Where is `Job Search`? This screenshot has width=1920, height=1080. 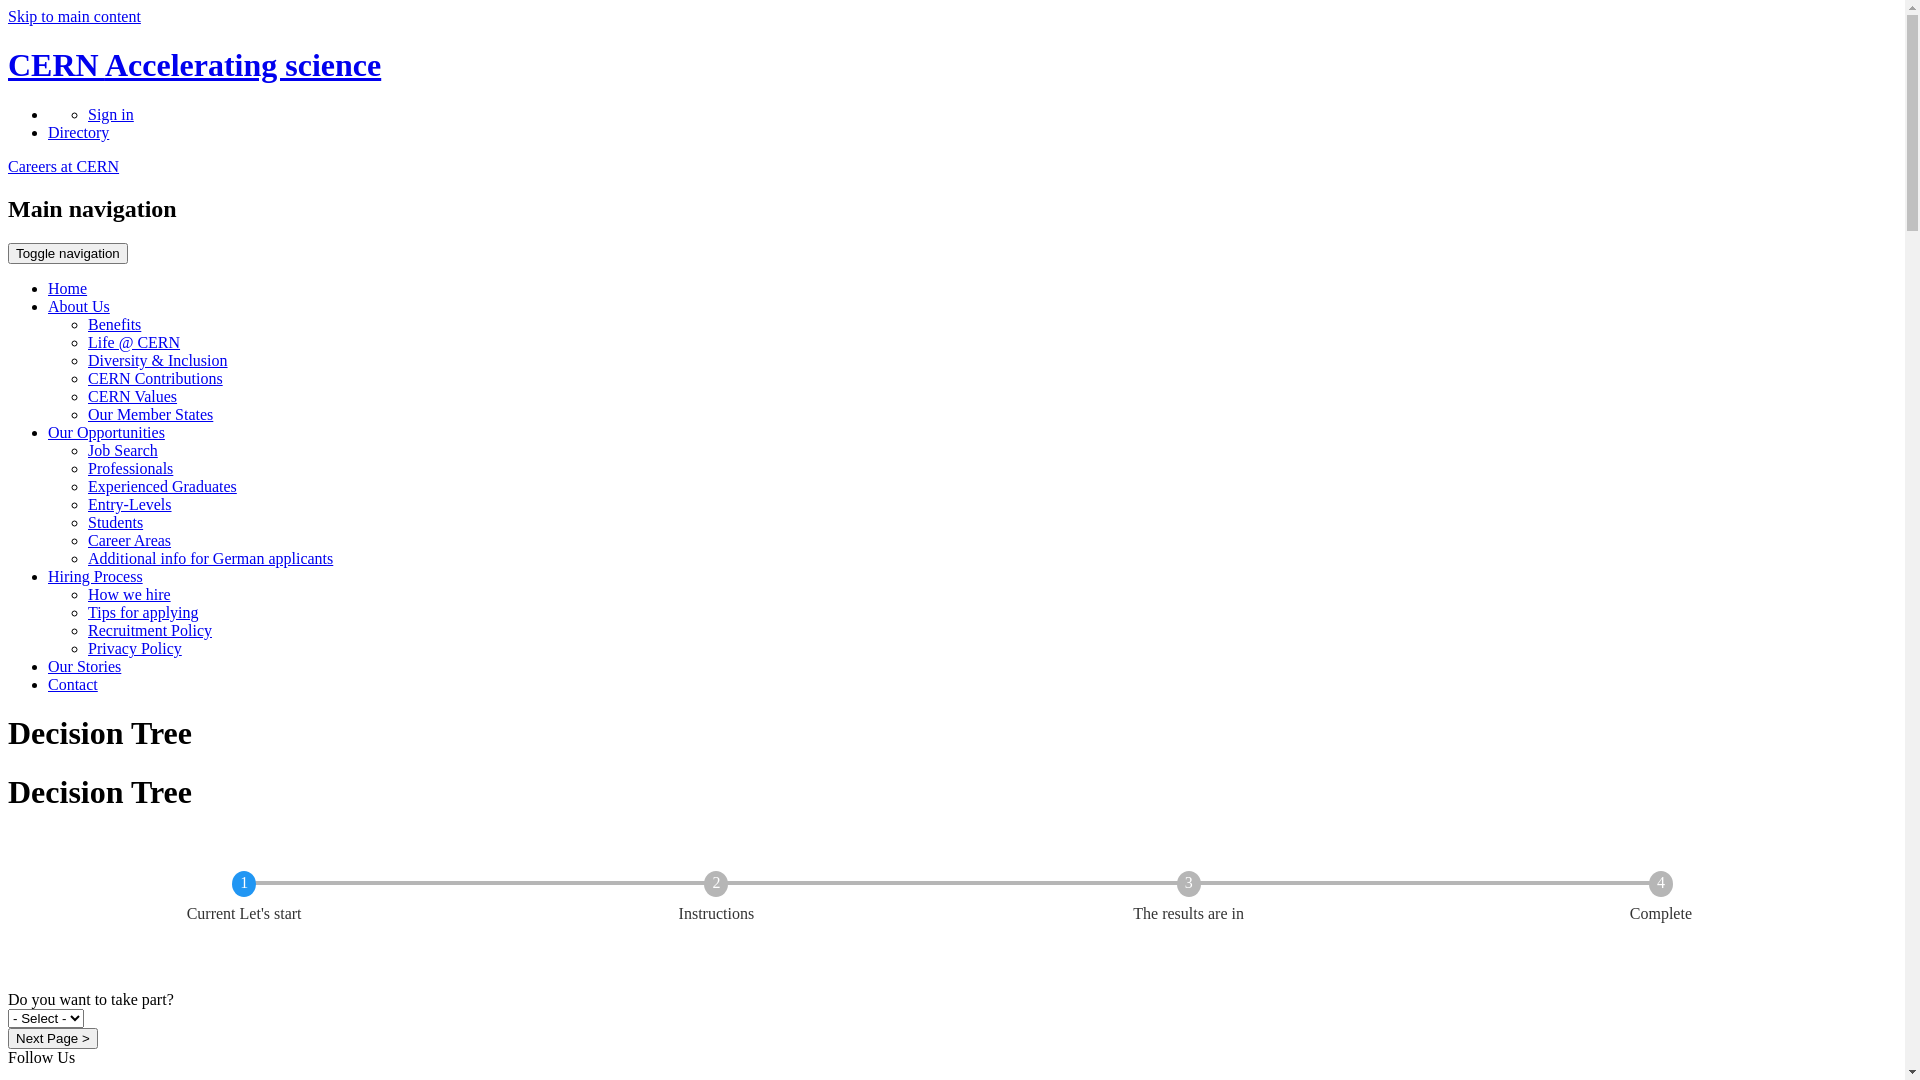
Job Search is located at coordinates (123, 450).